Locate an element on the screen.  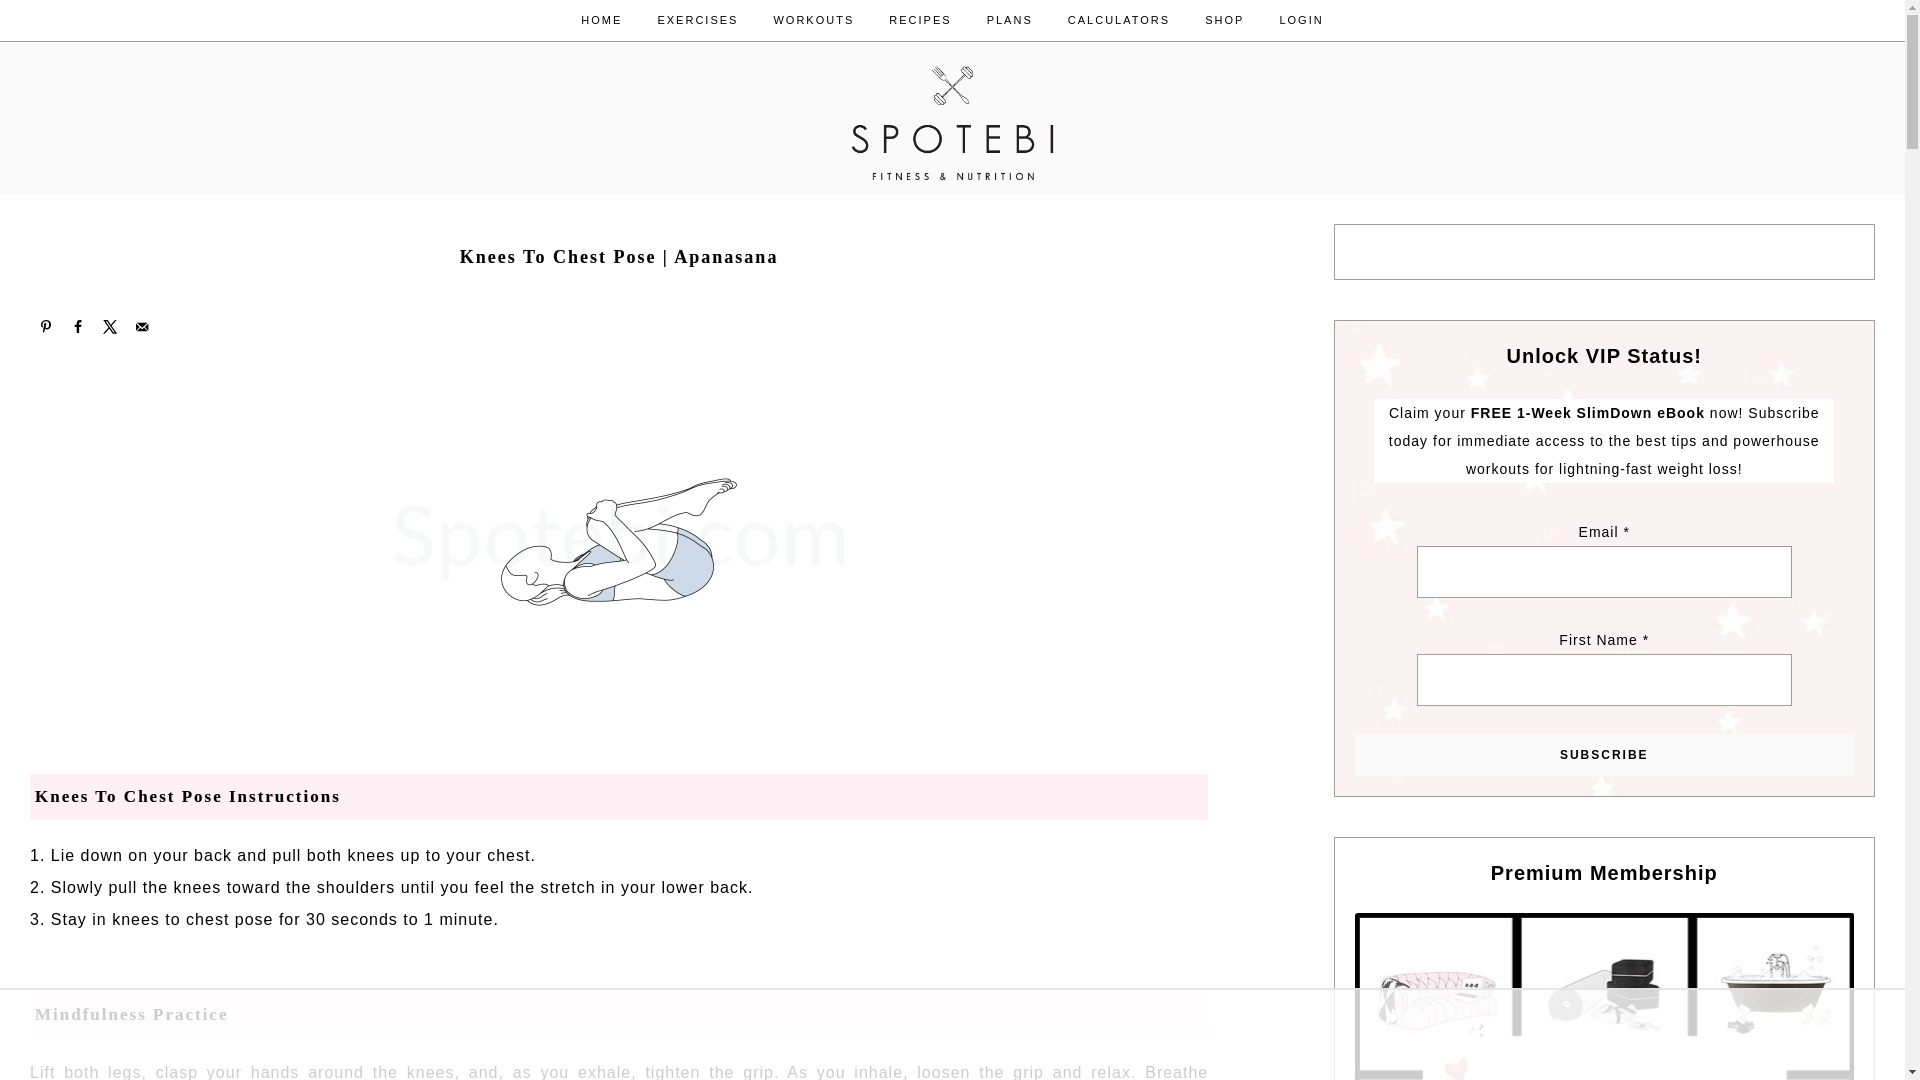
LOGIN is located at coordinates (1300, 20).